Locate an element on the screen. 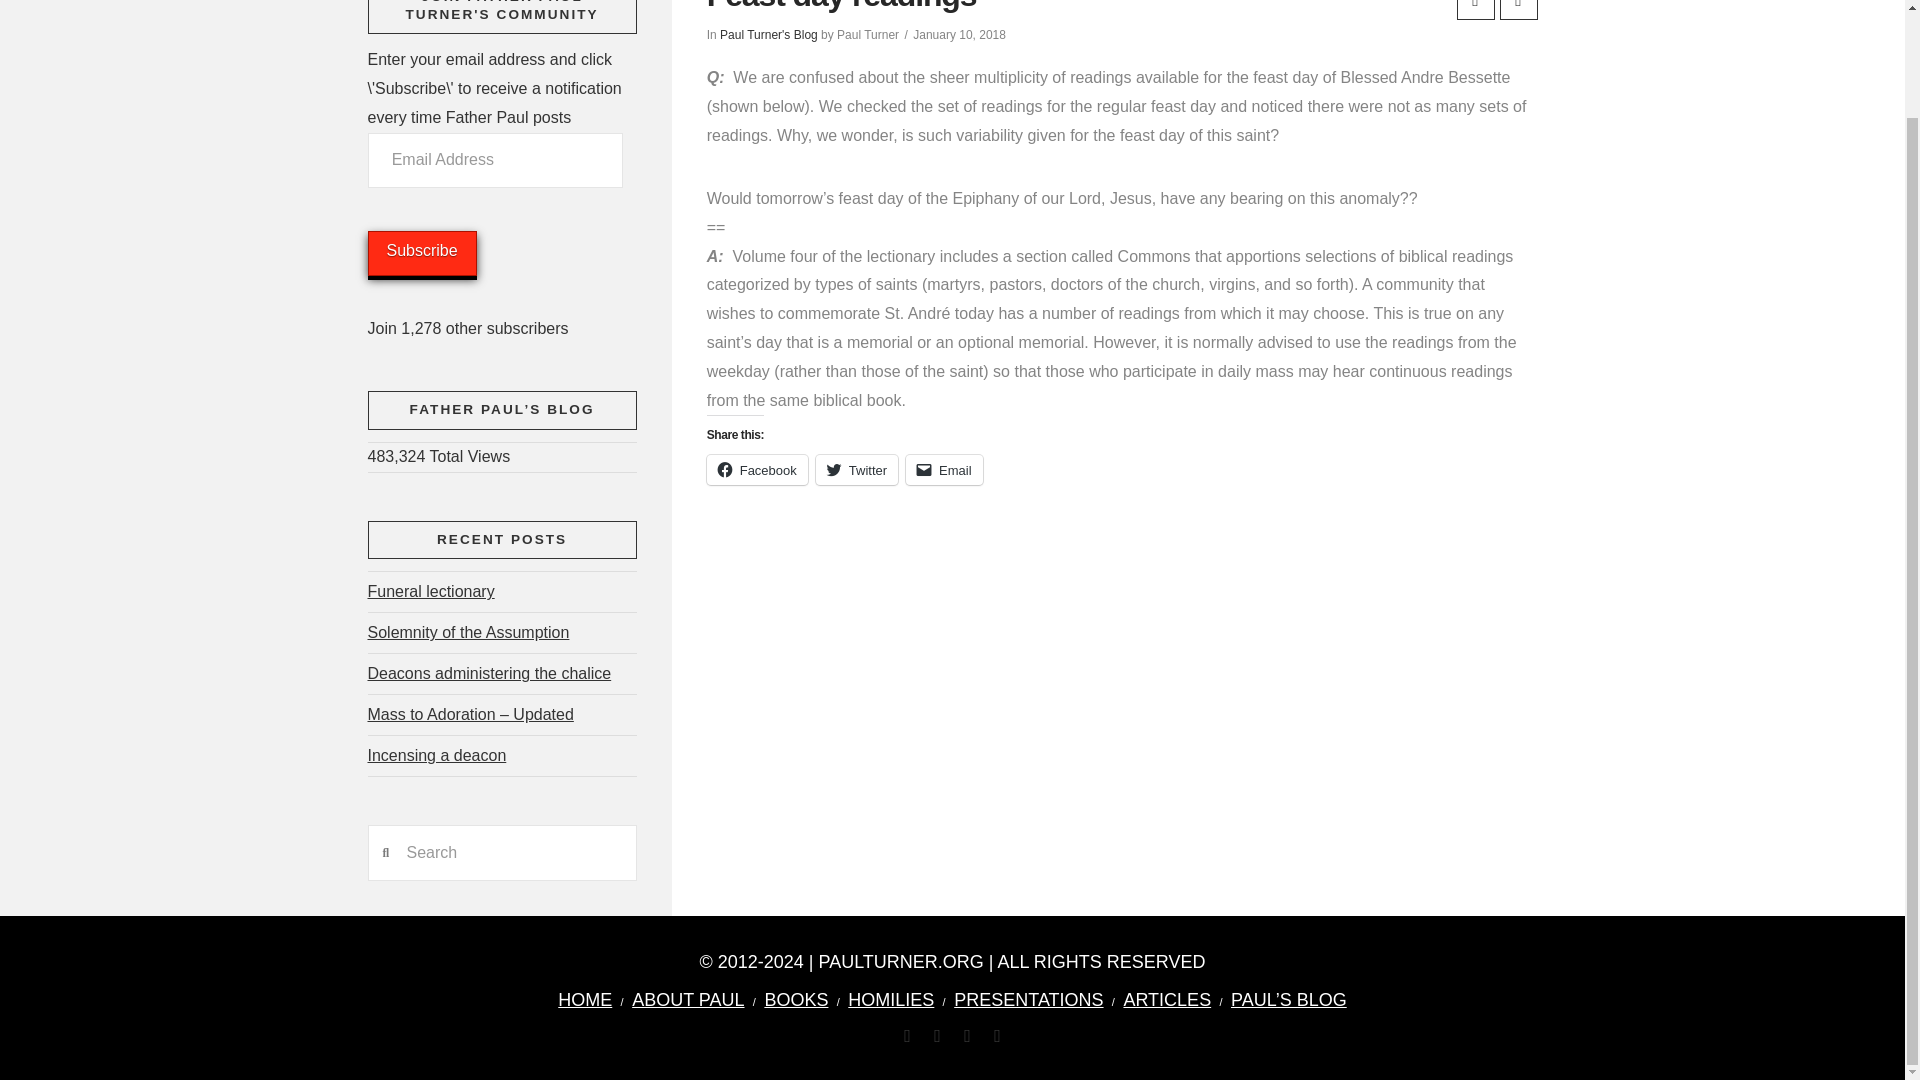 This screenshot has width=1920, height=1080. Click to share on Facebook is located at coordinates (757, 469).